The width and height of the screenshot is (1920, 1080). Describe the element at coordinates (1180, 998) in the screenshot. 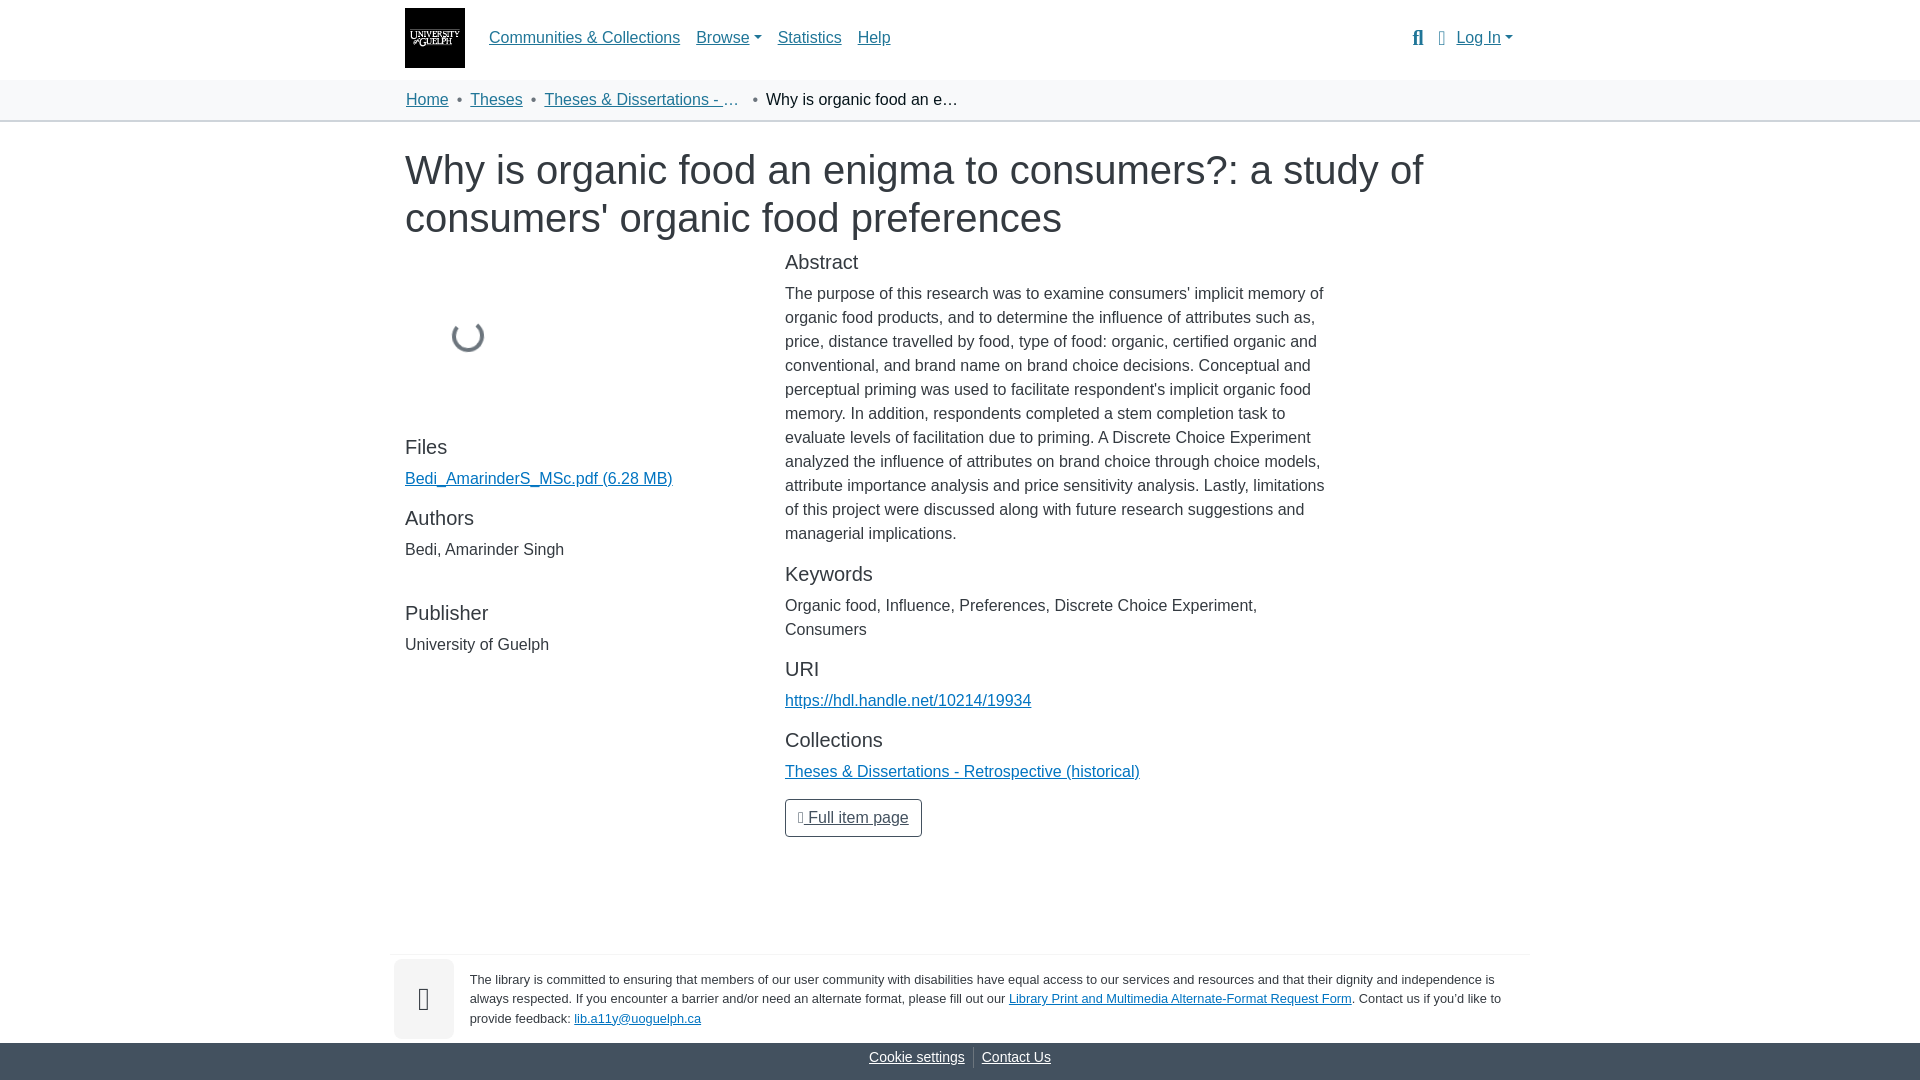

I see `Library Print and Multimedia Alternate-Format Request Form` at that location.